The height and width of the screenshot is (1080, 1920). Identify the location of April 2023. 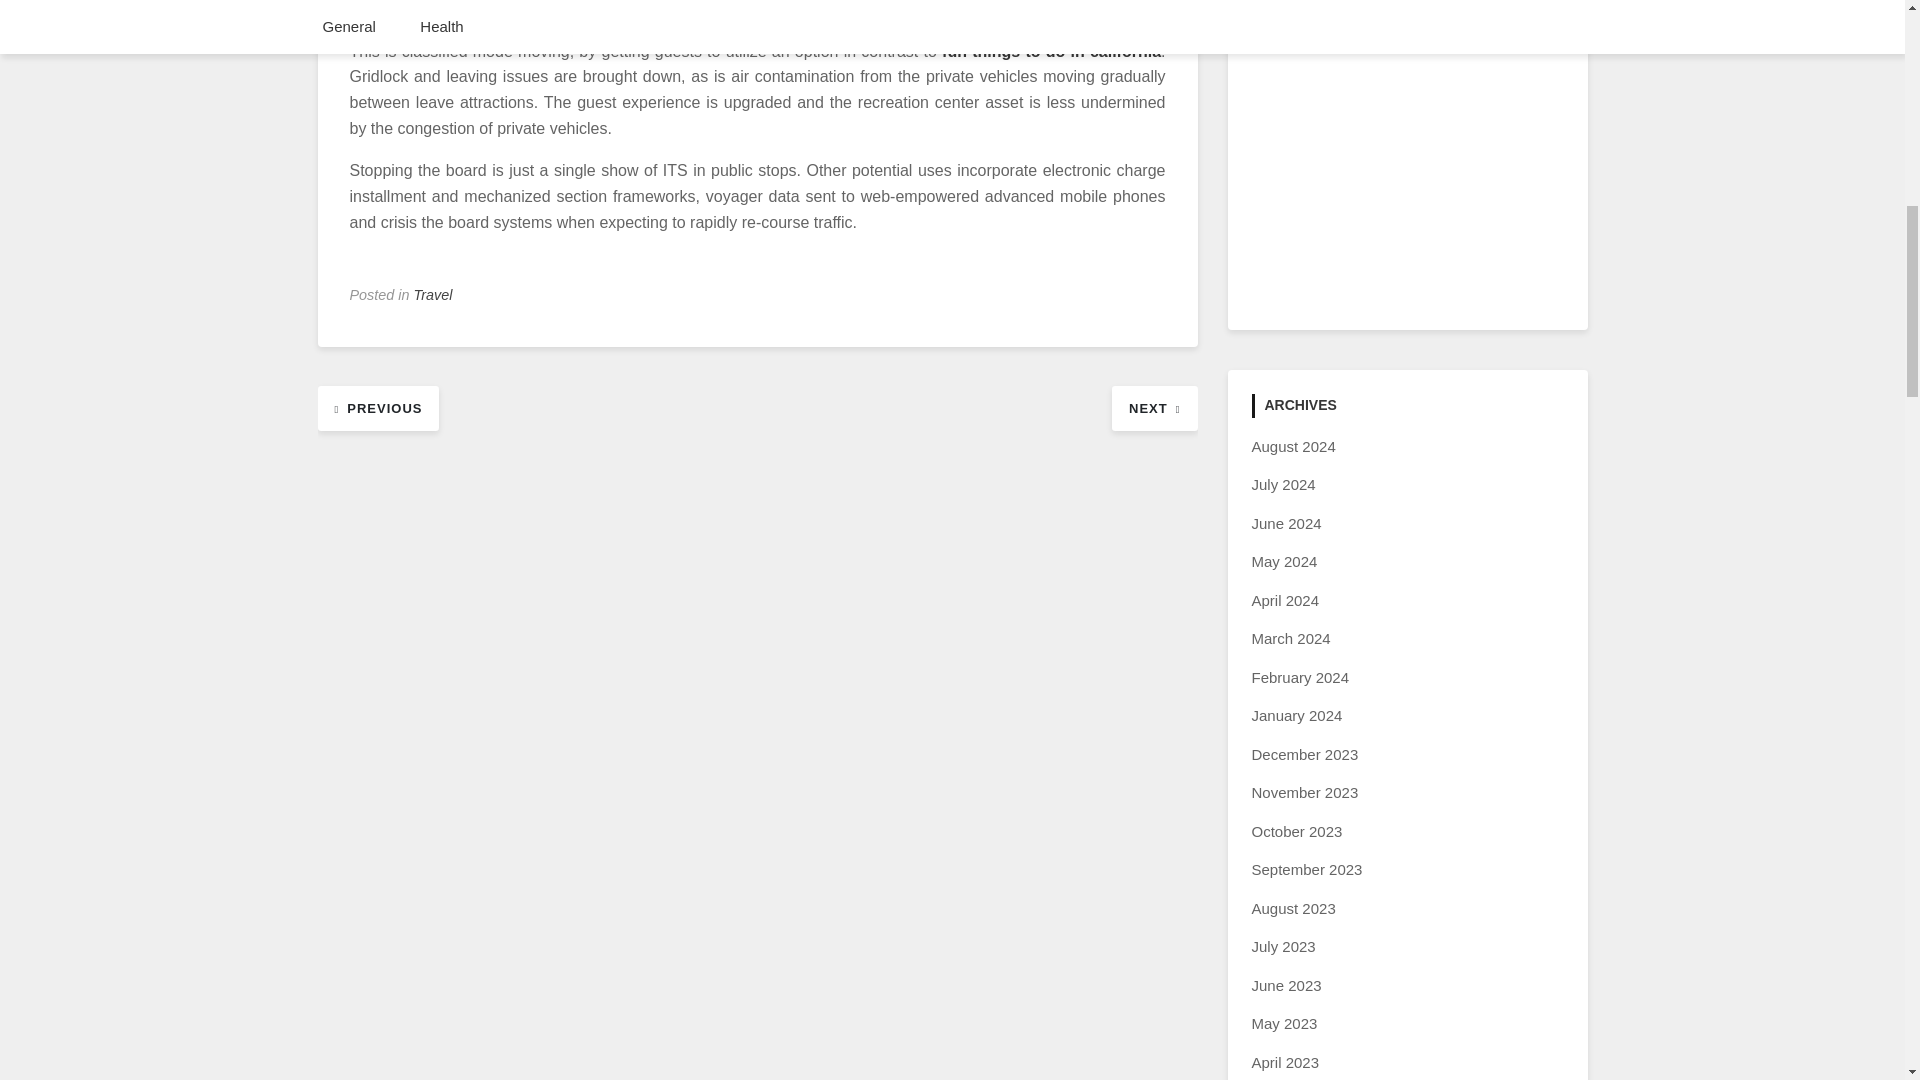
(1286, 1062).